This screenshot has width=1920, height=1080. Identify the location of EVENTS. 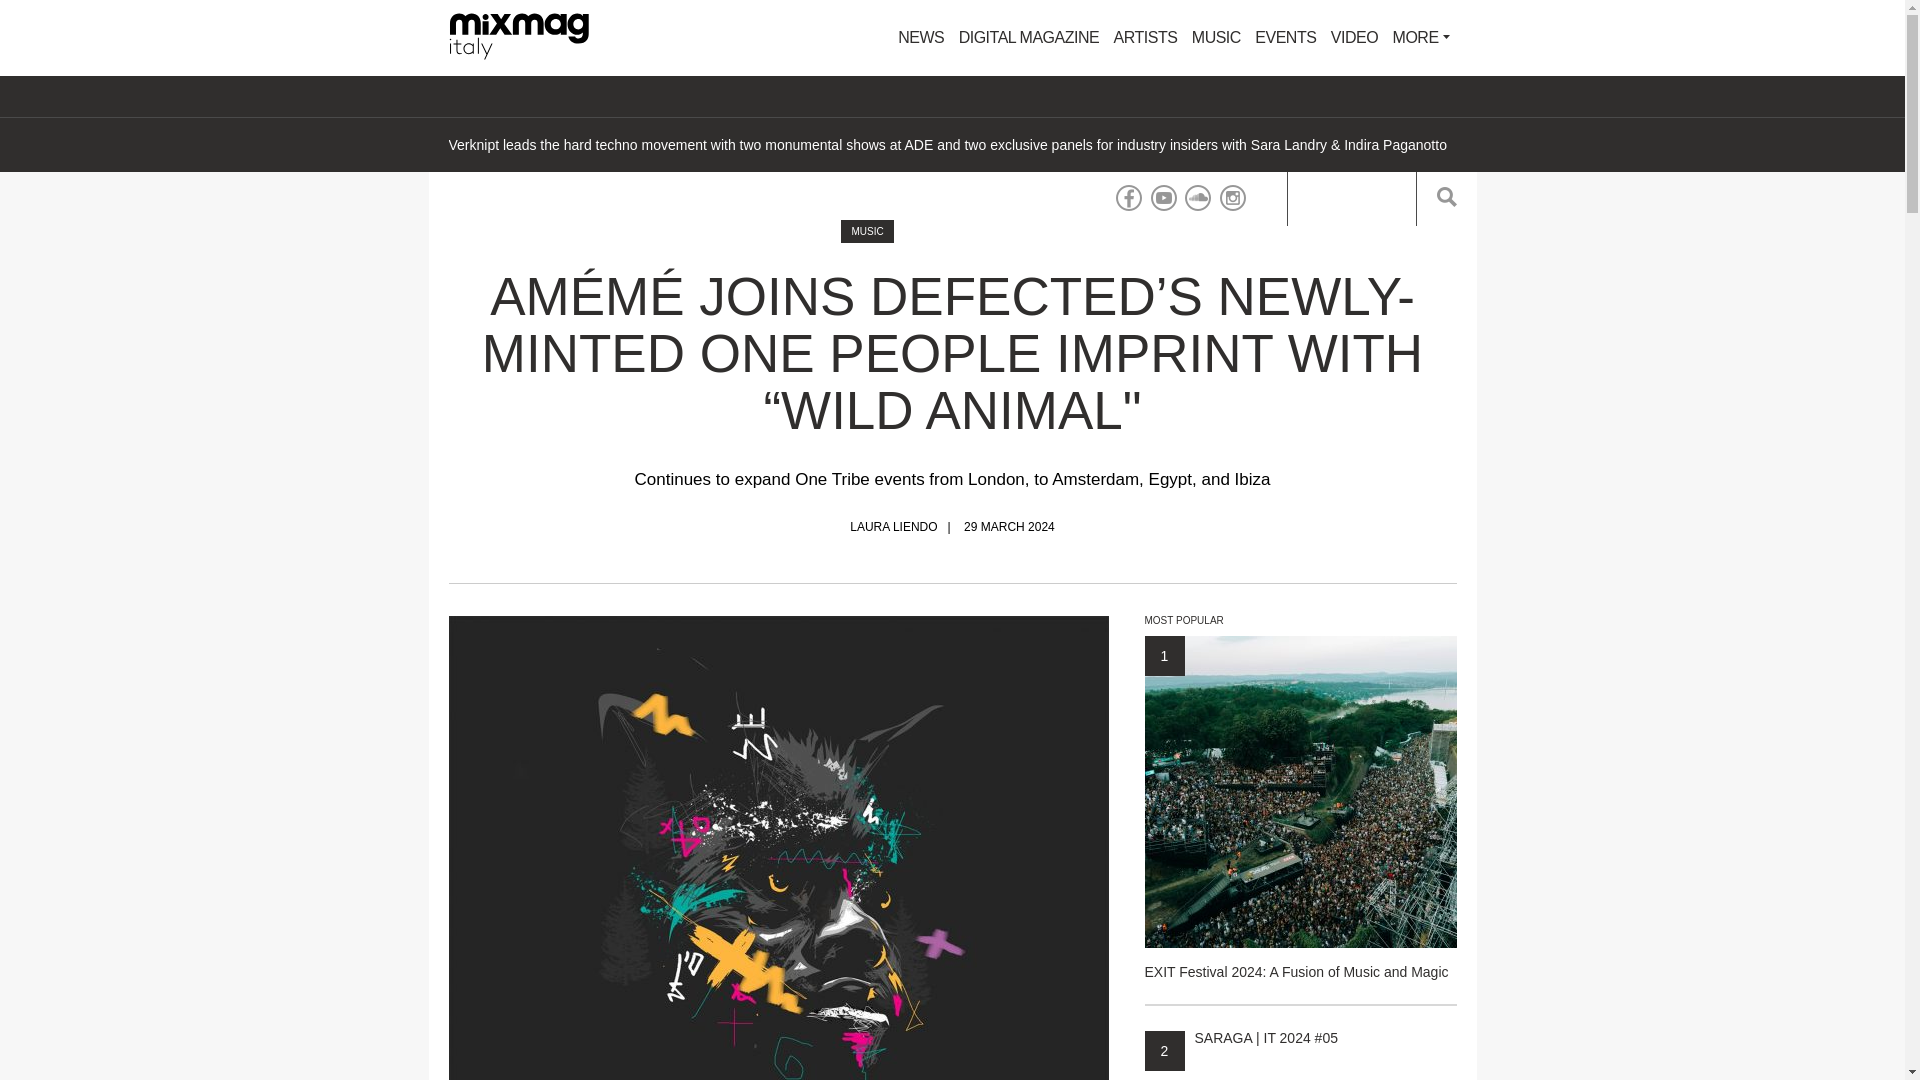
(1285, 38).